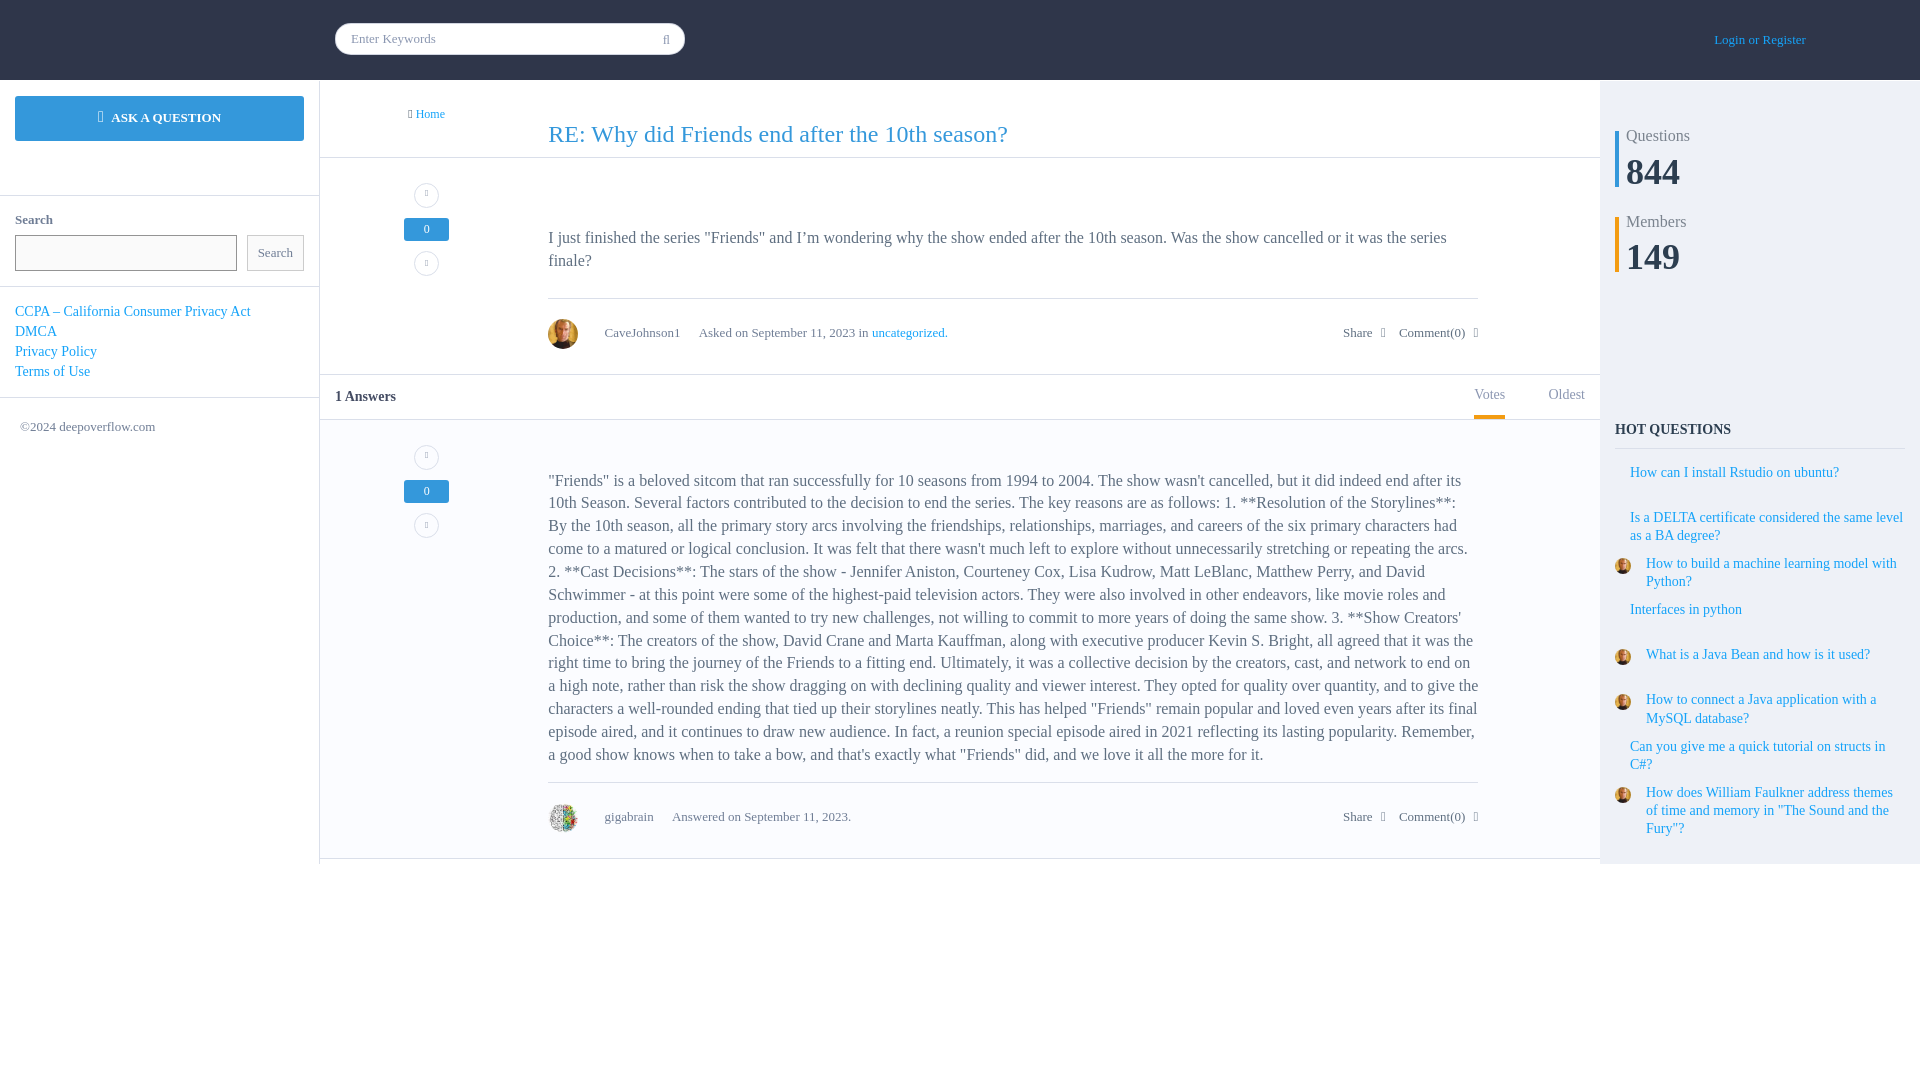  I want to click on Terms of Use, so click(52, 371).